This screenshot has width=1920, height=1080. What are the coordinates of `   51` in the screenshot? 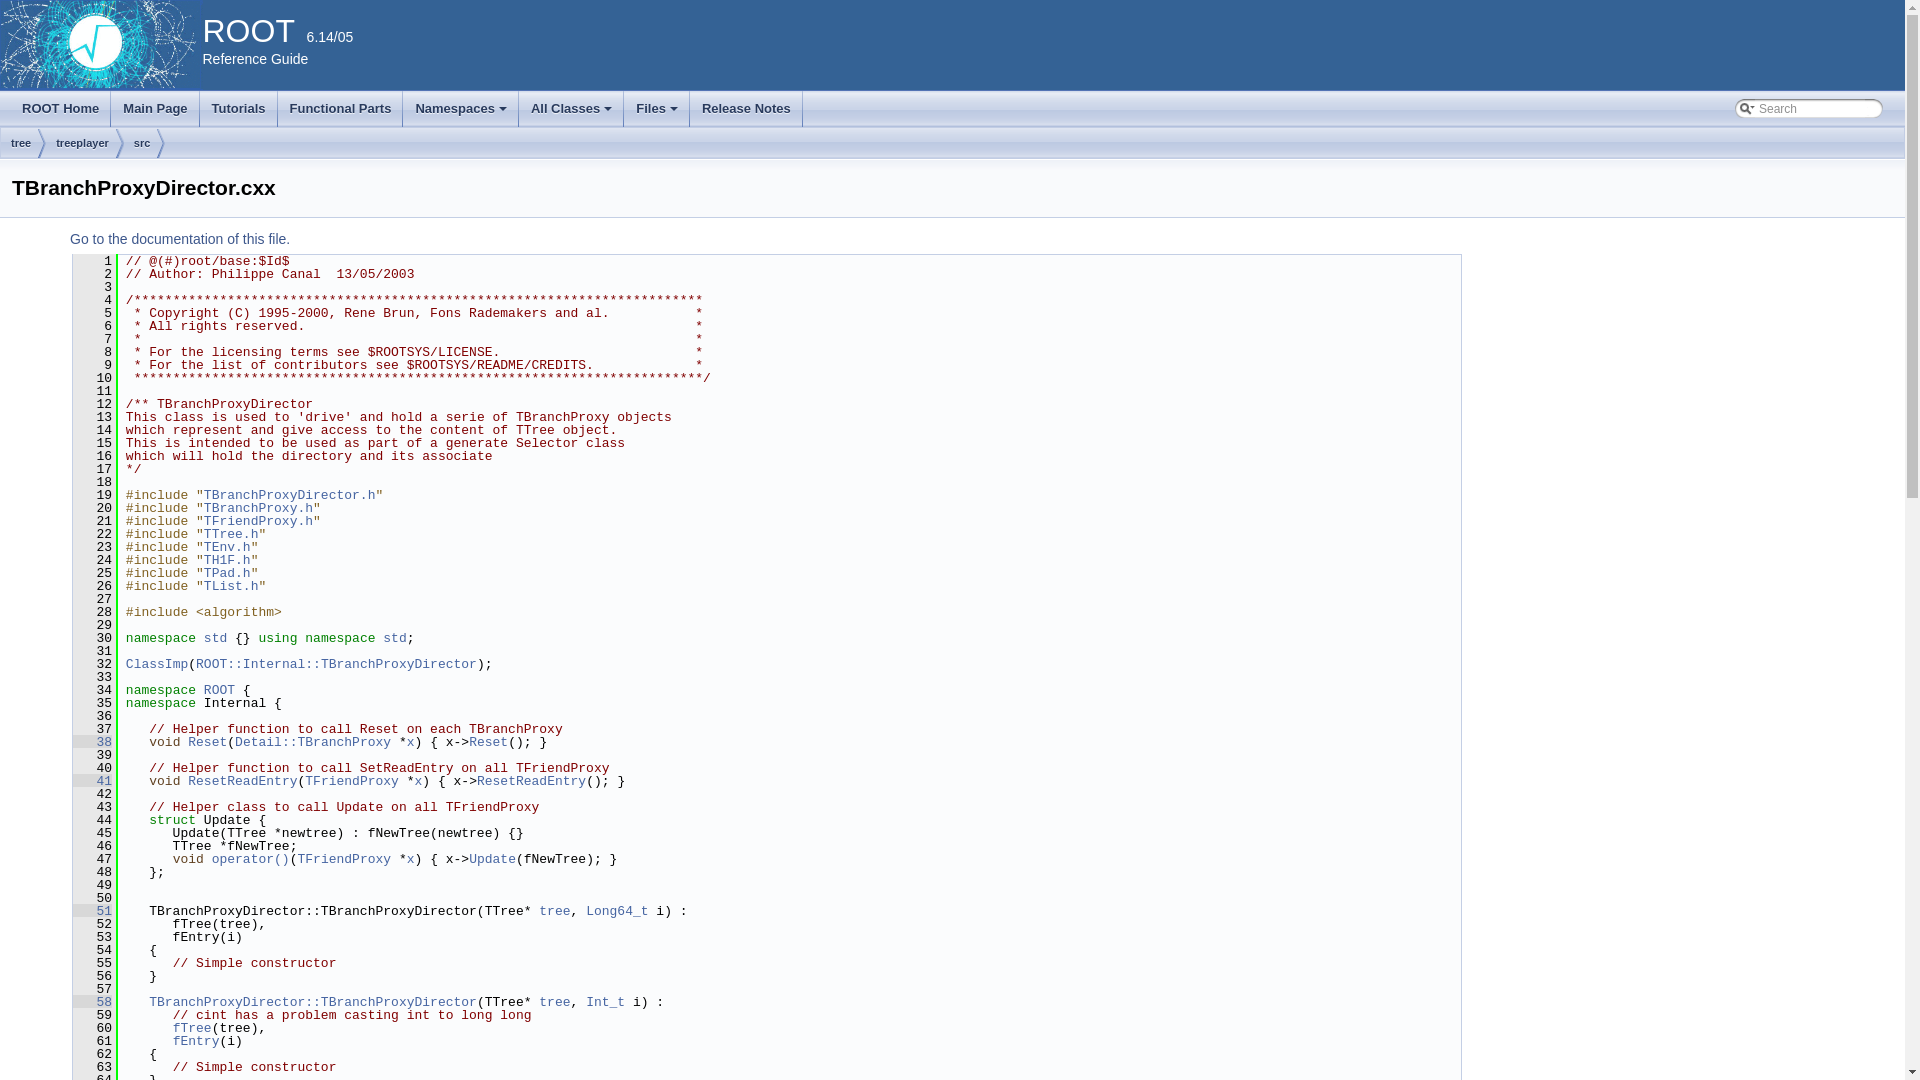 It's located at (92, 912).